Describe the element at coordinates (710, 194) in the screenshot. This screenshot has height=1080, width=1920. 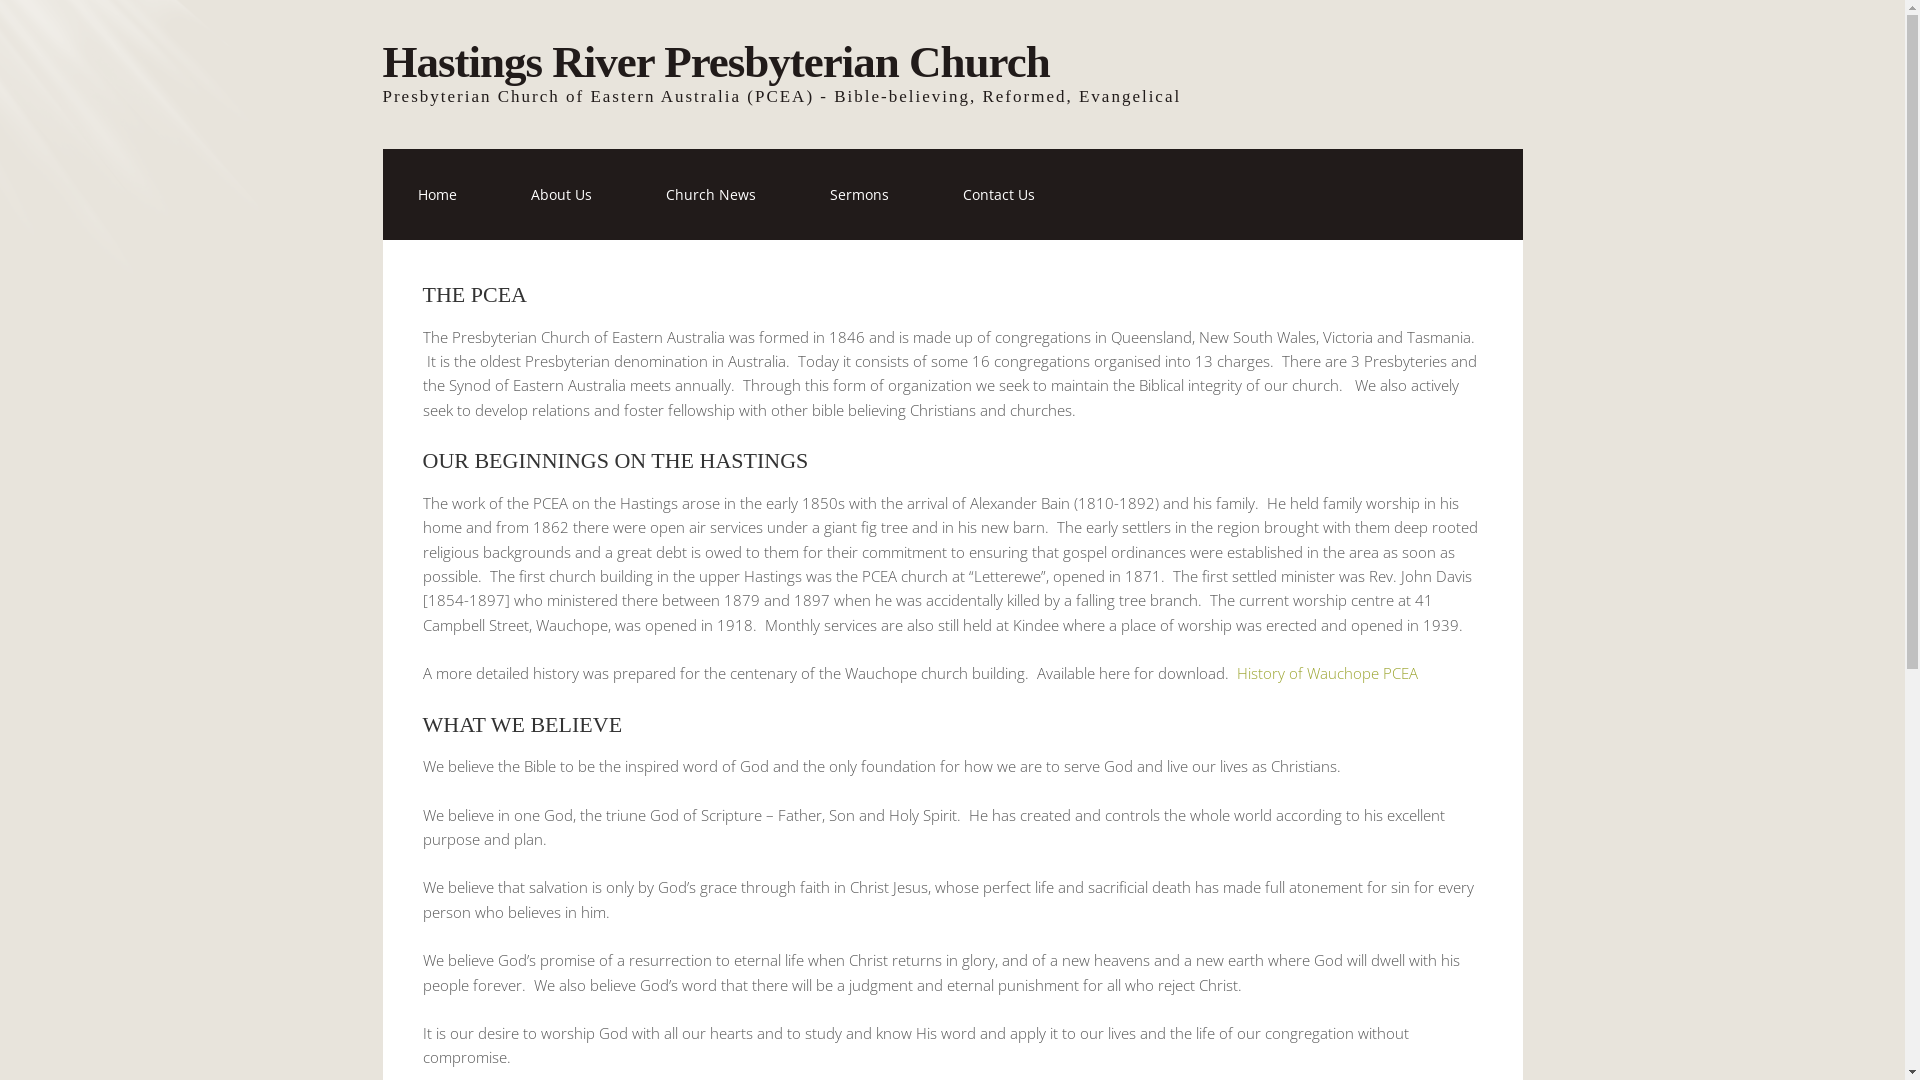
I see `Church News` at that location.